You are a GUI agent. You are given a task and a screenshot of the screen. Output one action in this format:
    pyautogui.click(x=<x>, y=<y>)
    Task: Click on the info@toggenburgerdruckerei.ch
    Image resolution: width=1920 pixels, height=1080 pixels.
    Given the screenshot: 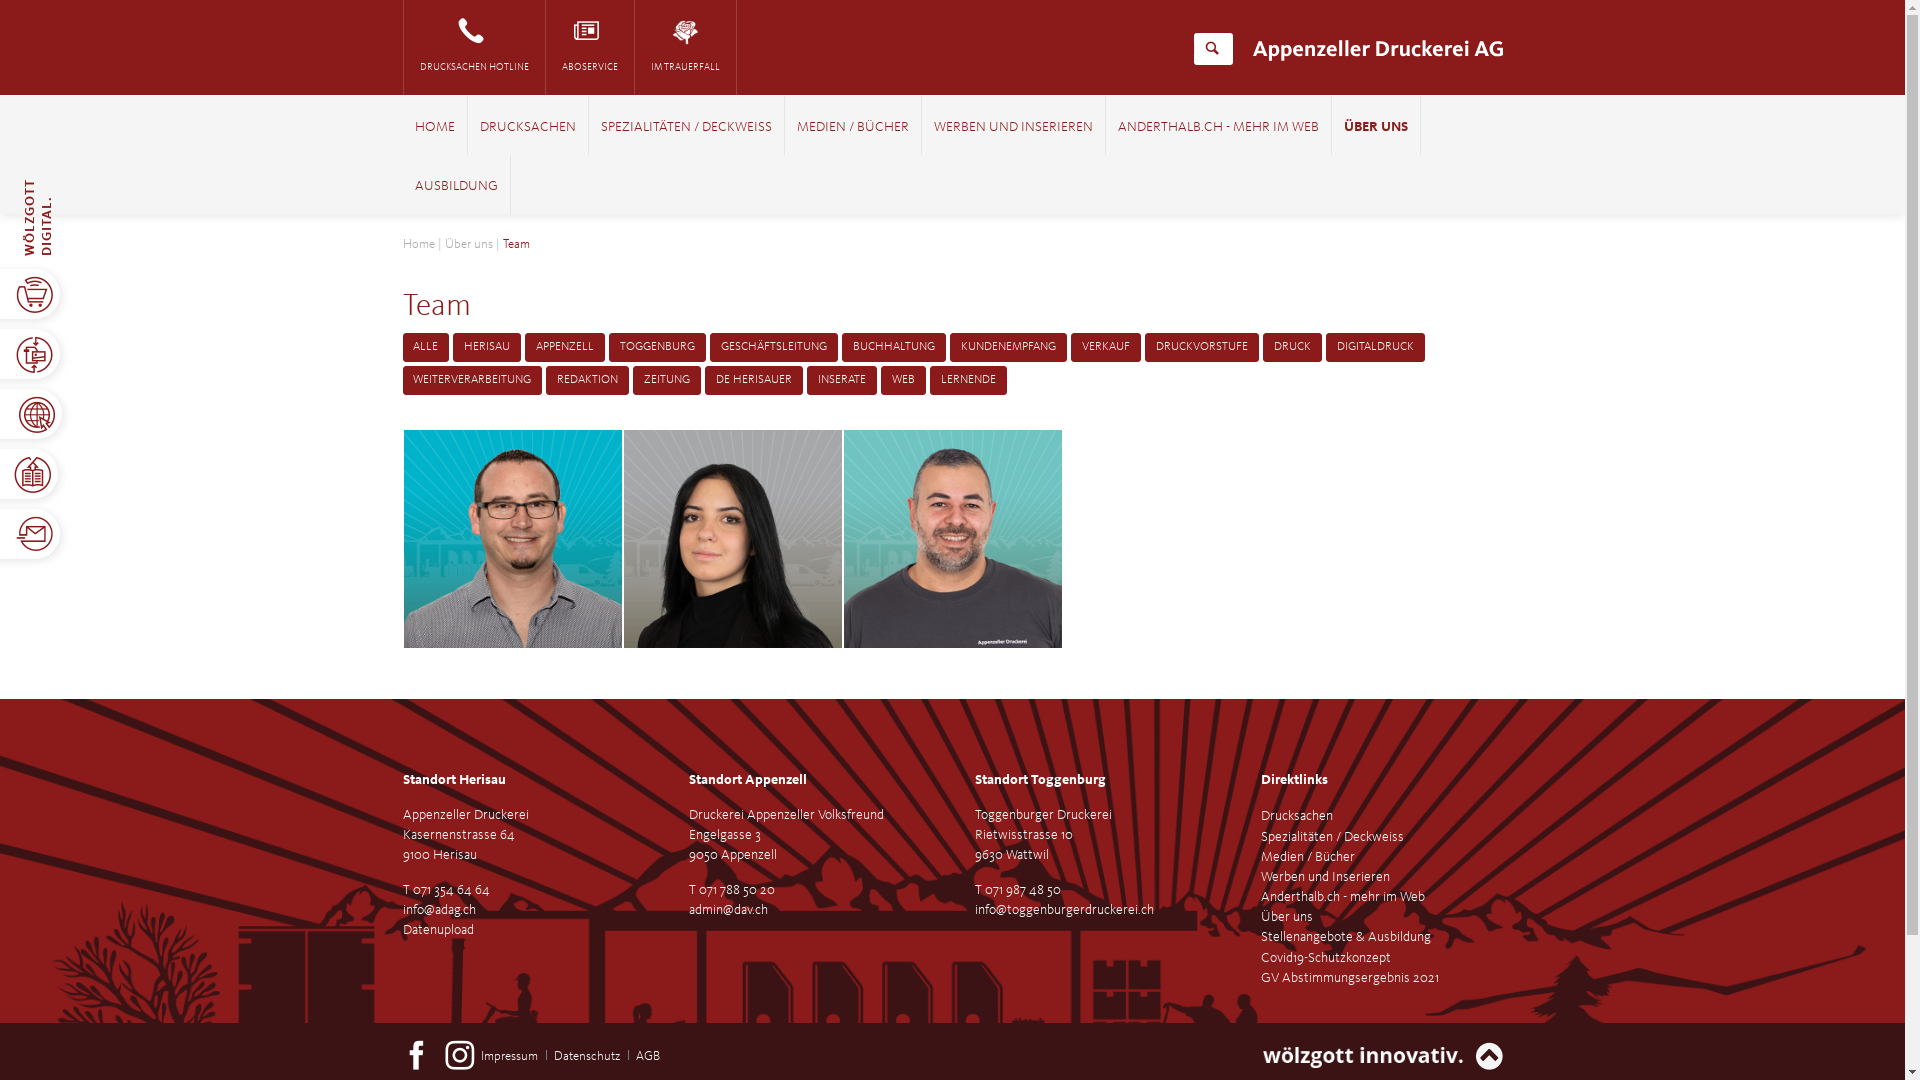 What is the action you would take?
    pyautogui.click(x=1064, y=910)
    